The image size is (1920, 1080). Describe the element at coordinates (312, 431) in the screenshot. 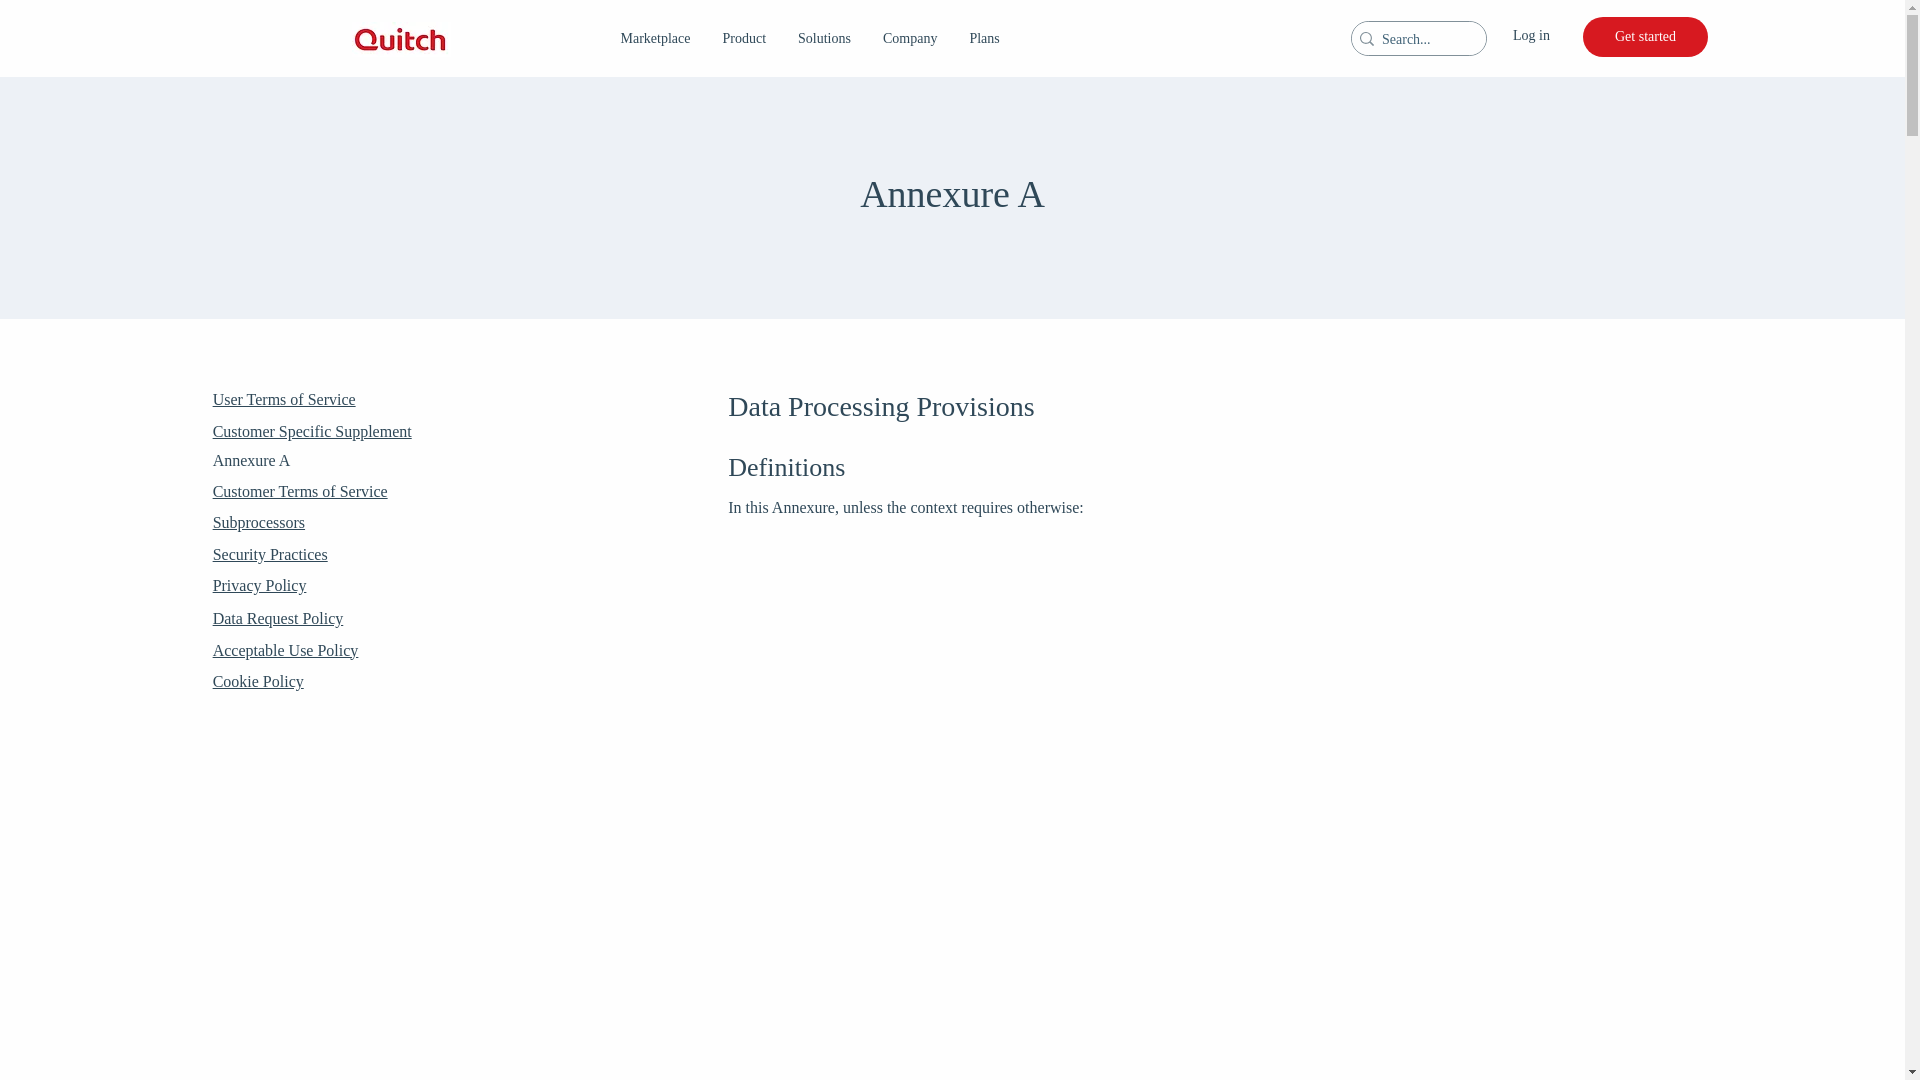

I see `Customer Specific Supplement` at that location.